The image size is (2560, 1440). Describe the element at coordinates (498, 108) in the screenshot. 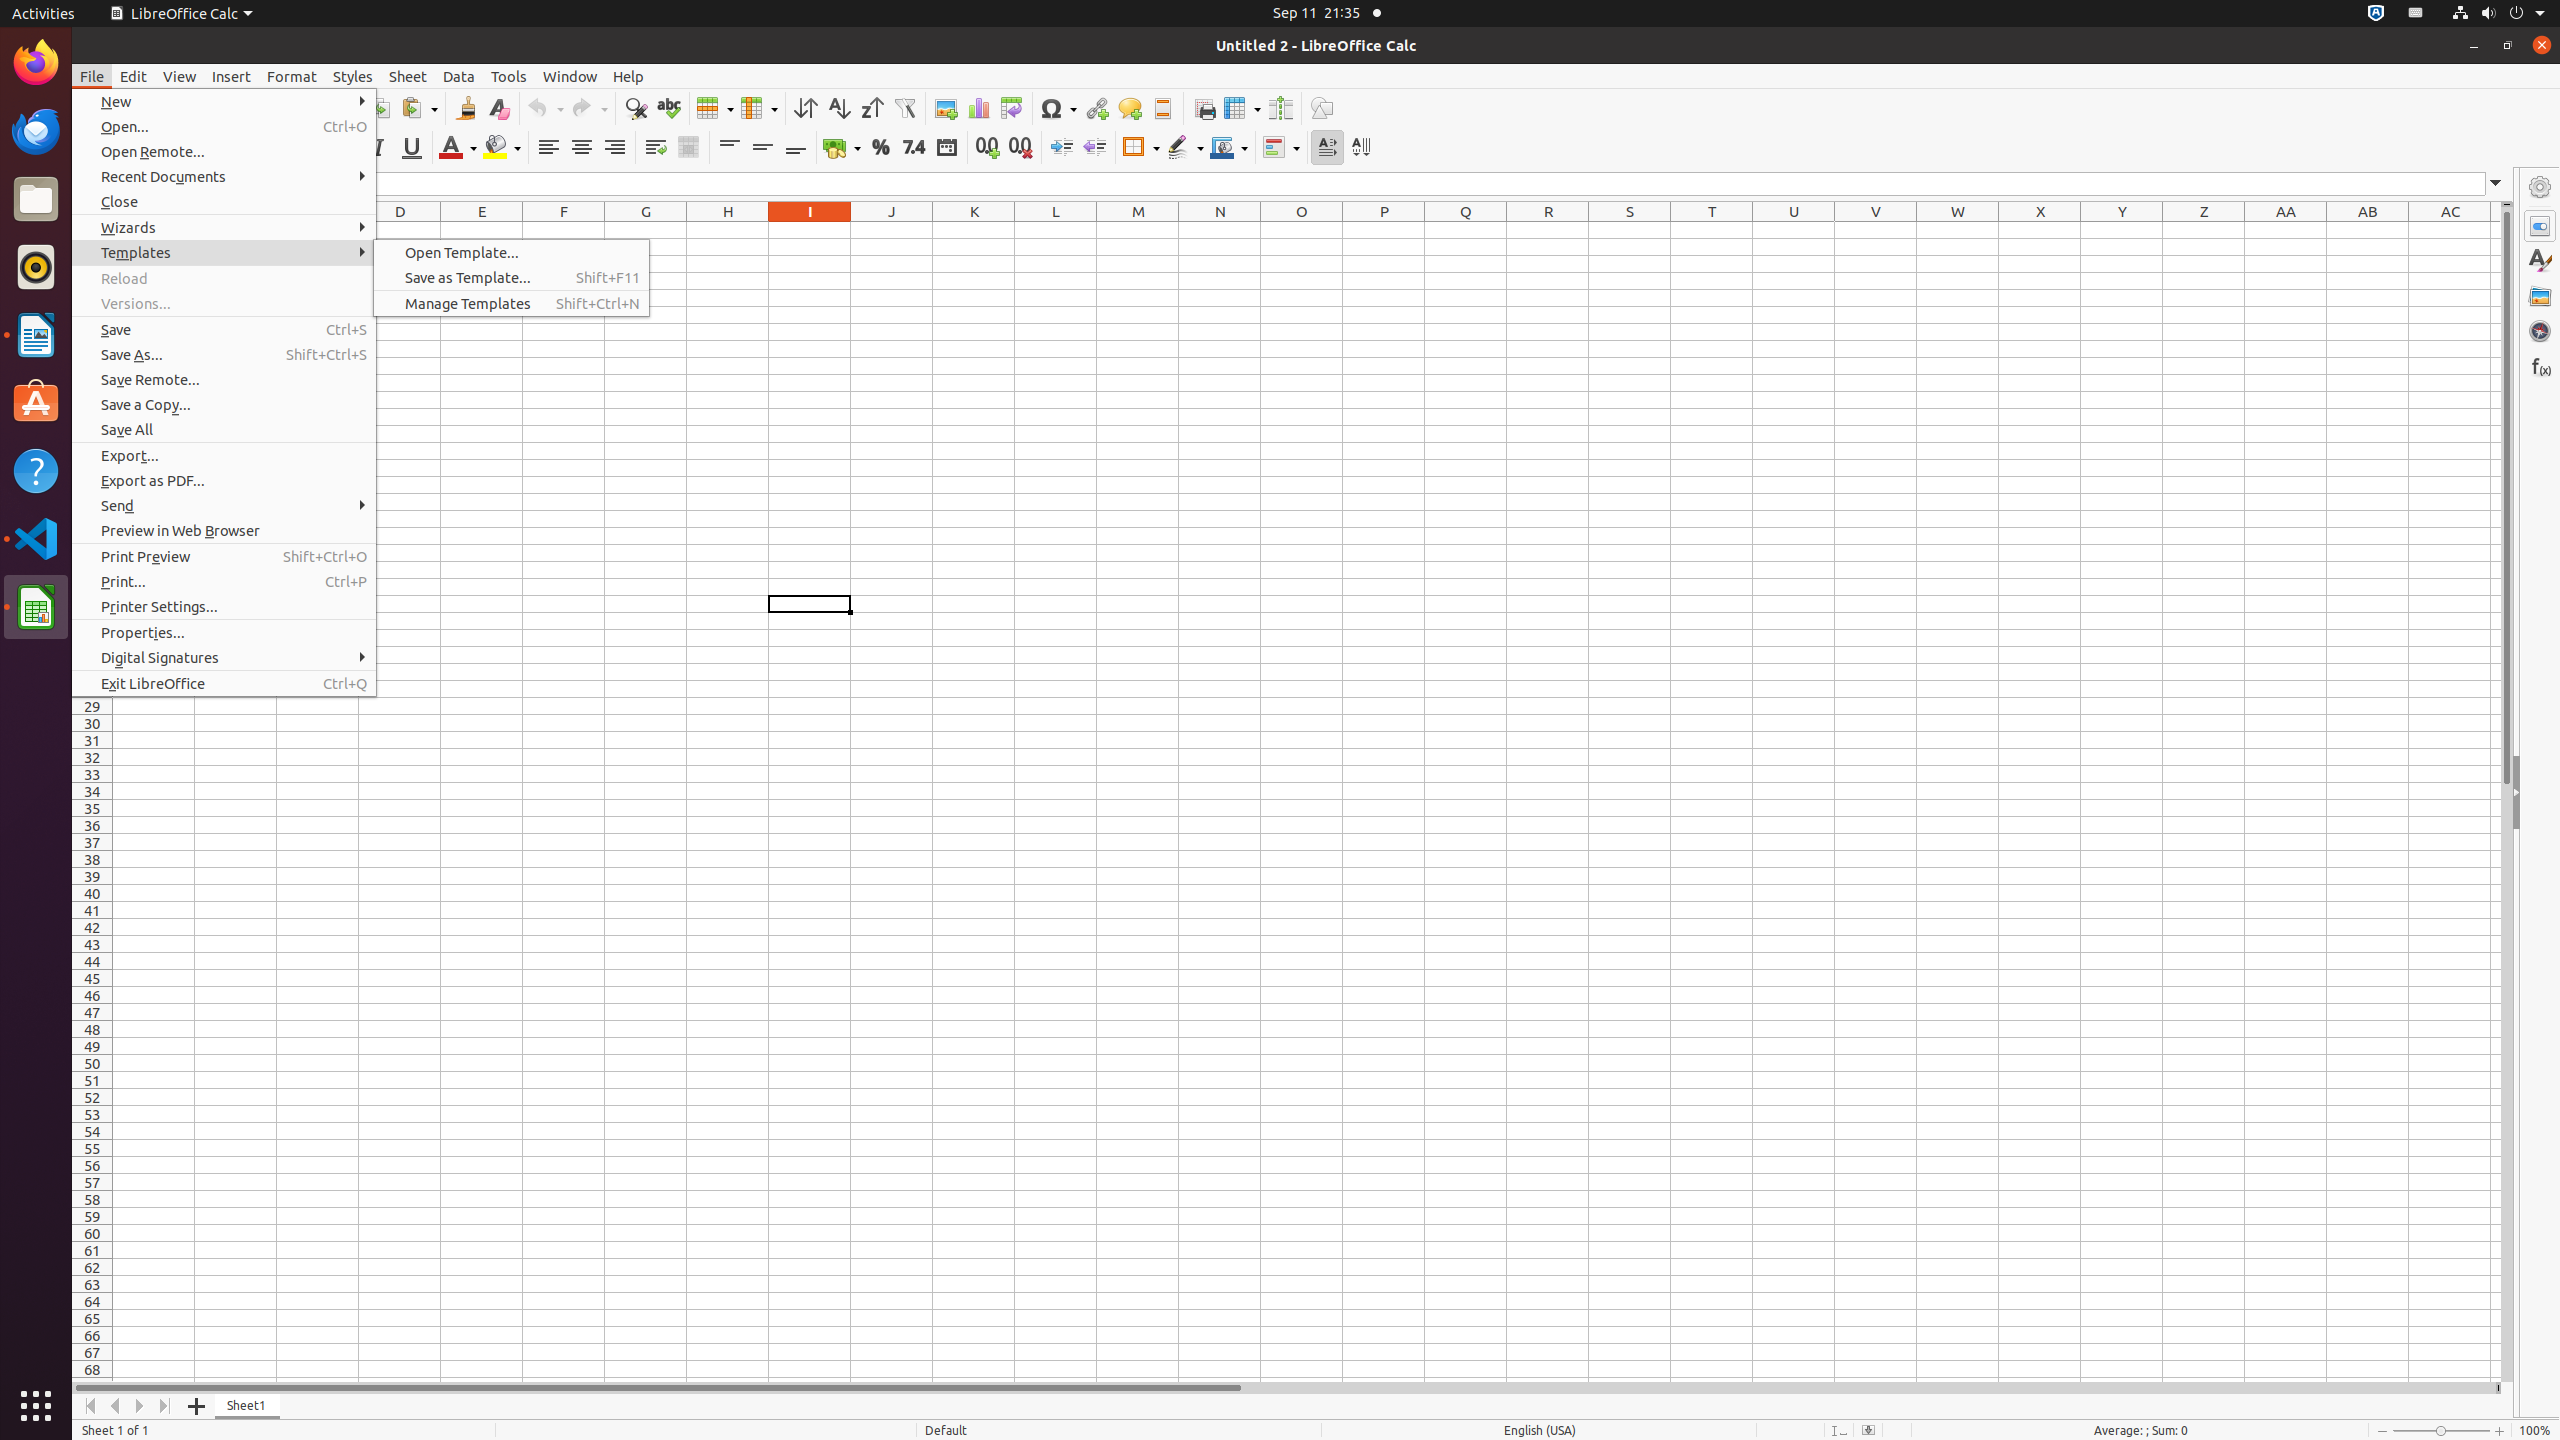

I see `Clear` at that location.